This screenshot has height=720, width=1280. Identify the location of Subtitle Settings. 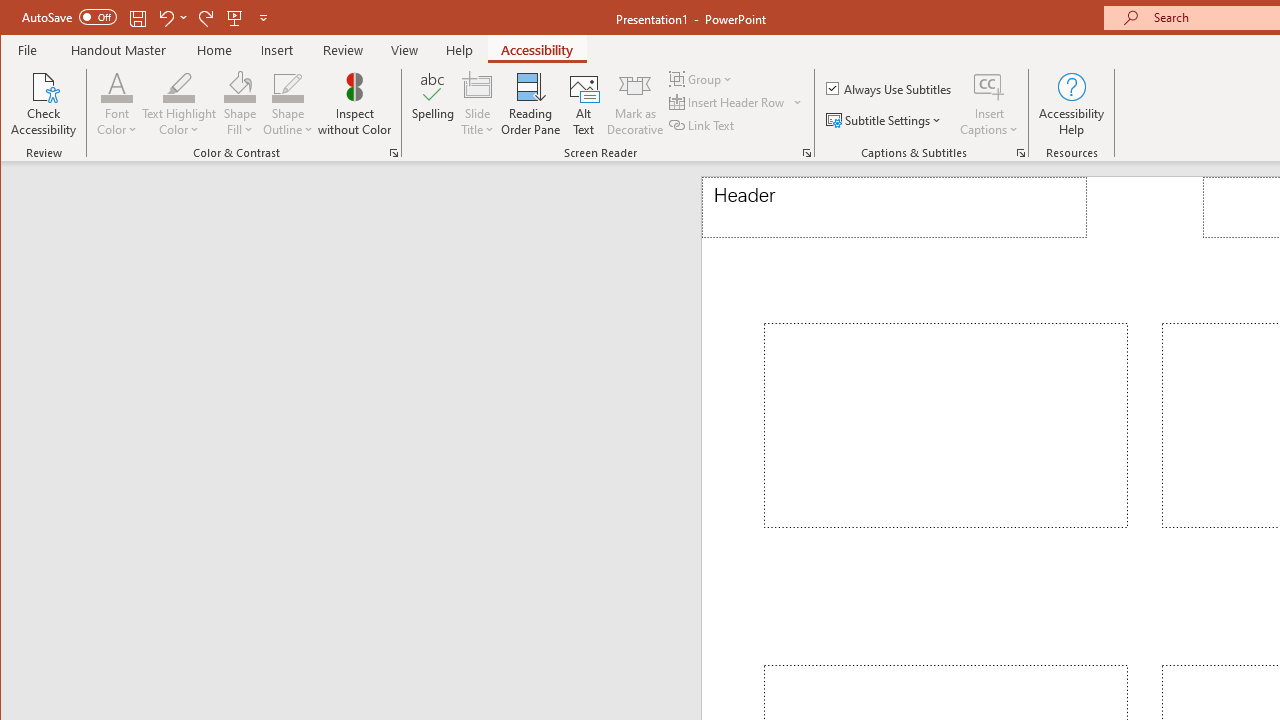
(886, 120).